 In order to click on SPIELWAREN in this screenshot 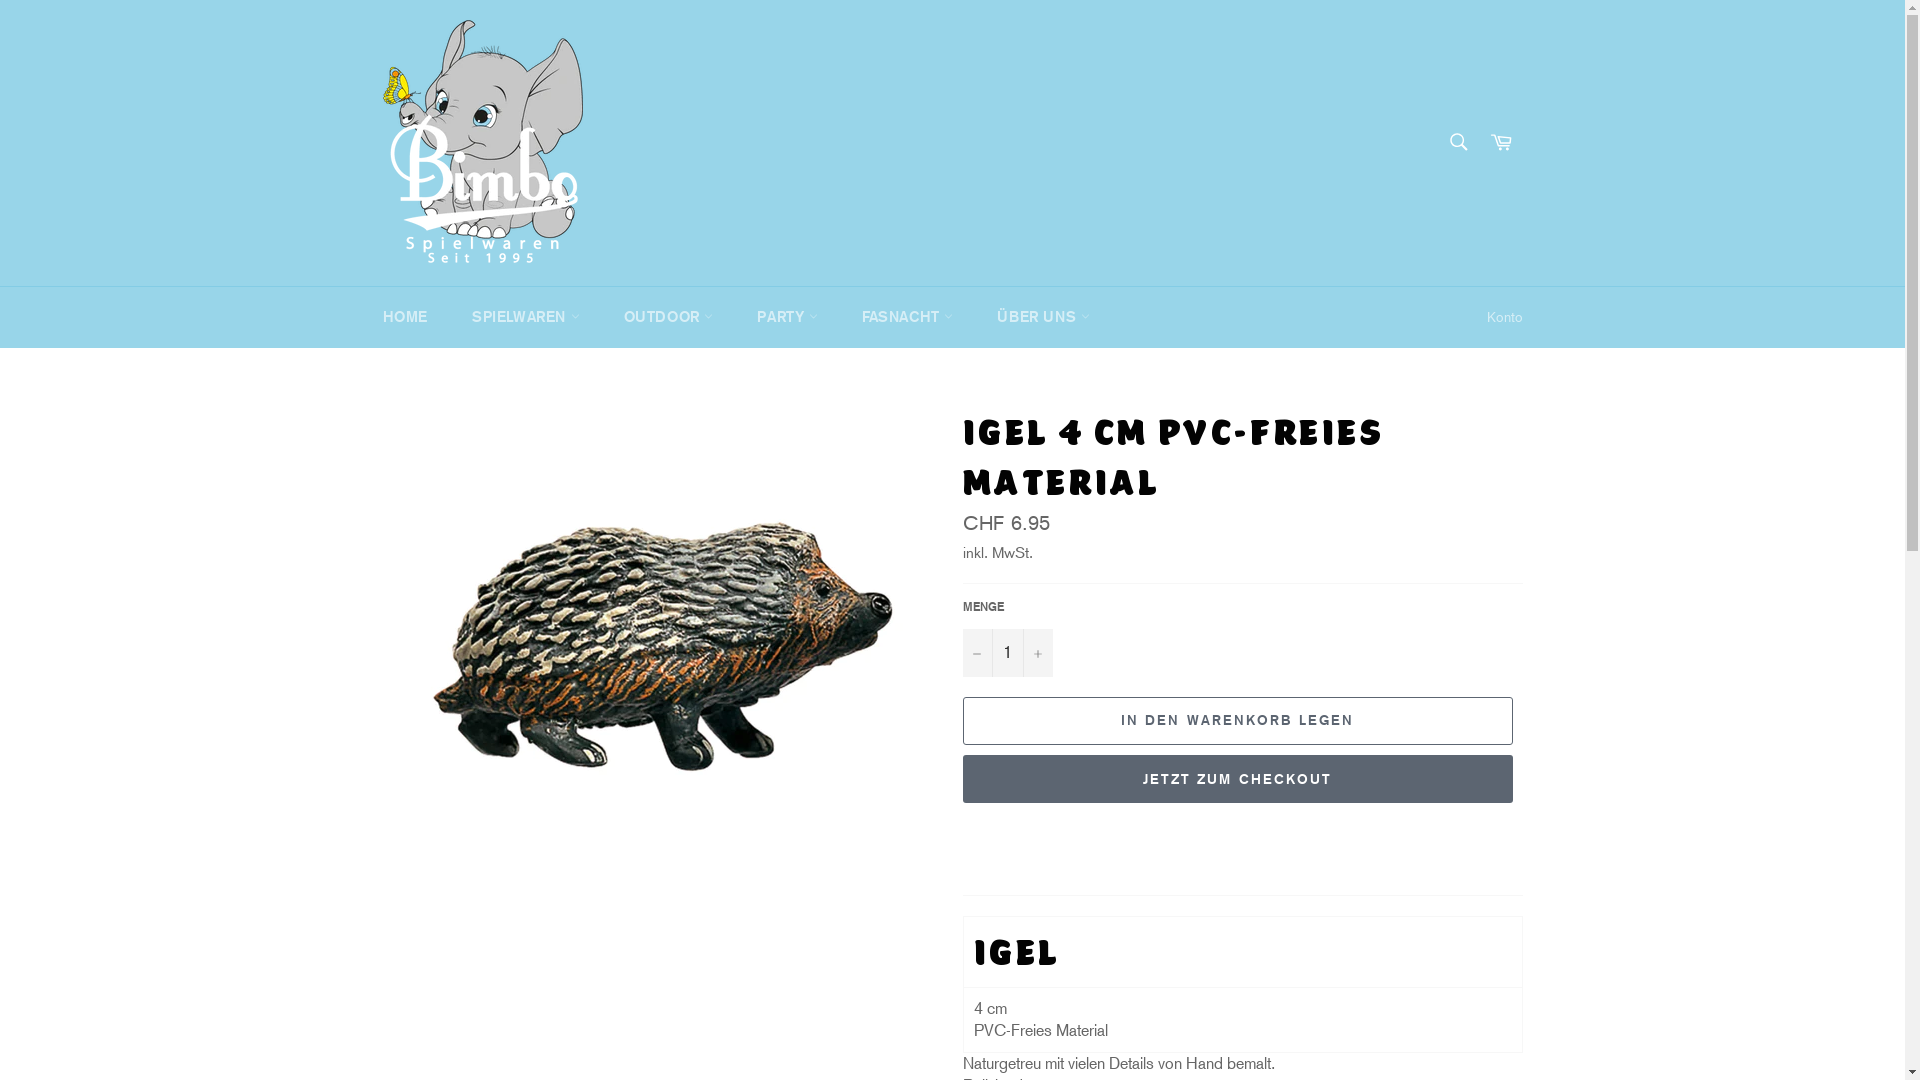, I will do `click(526, 318)`.